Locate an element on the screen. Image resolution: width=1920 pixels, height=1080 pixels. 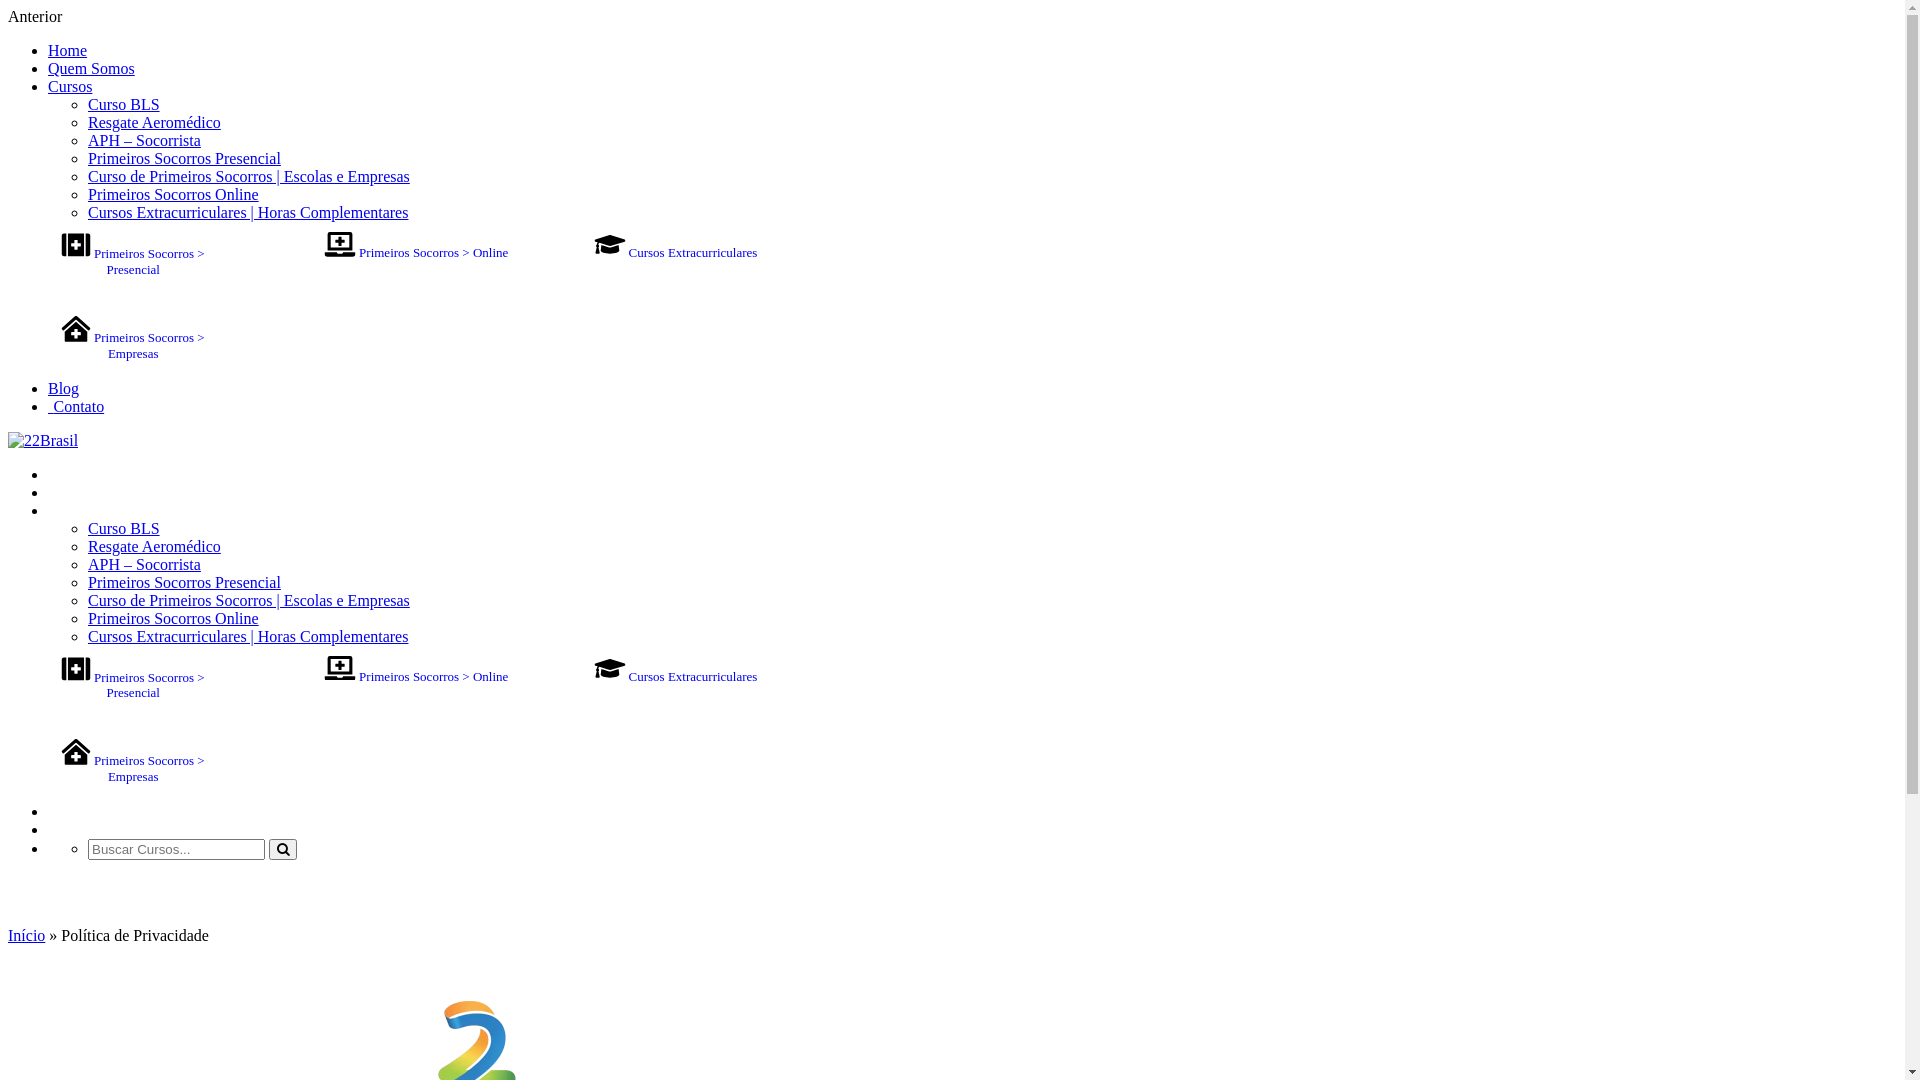
Primeiros Socorros Online is located at coordinates (174, 618).